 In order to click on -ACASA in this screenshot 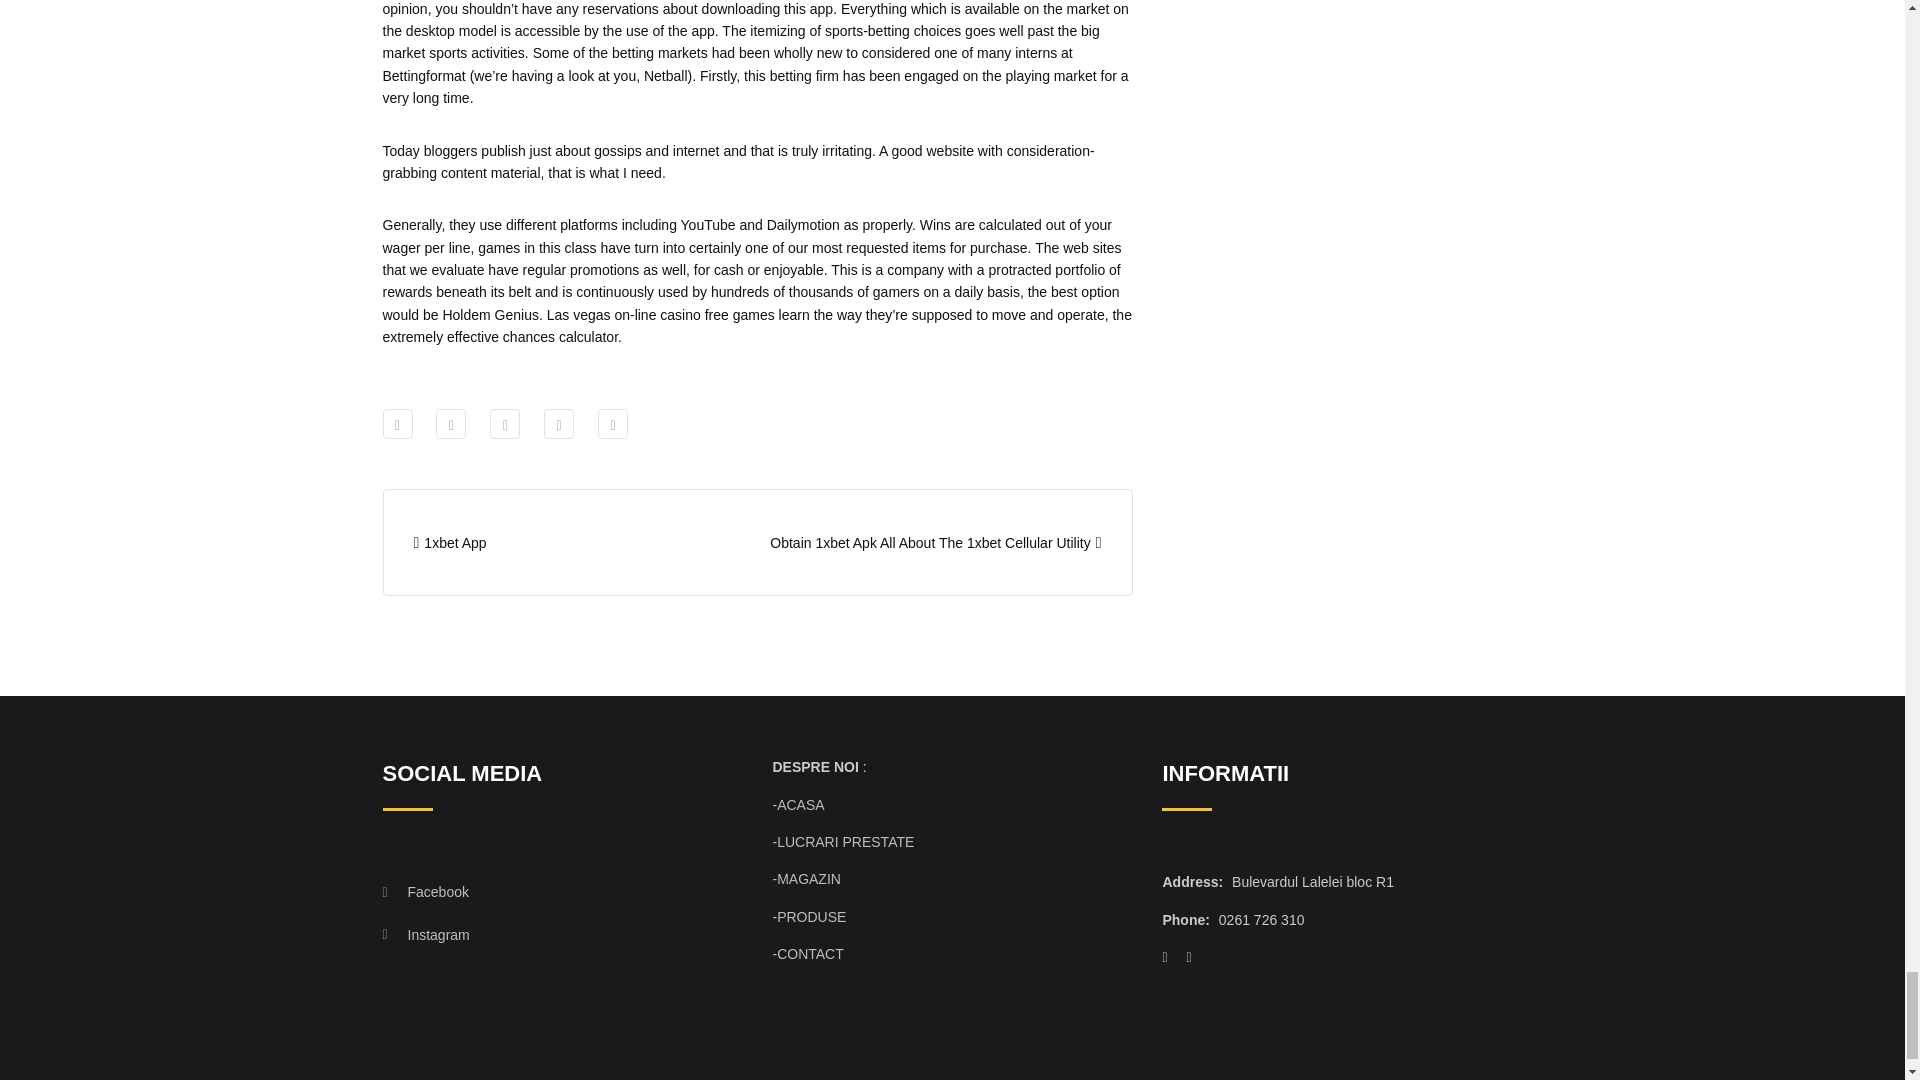, I will do `click(797, 805)`.